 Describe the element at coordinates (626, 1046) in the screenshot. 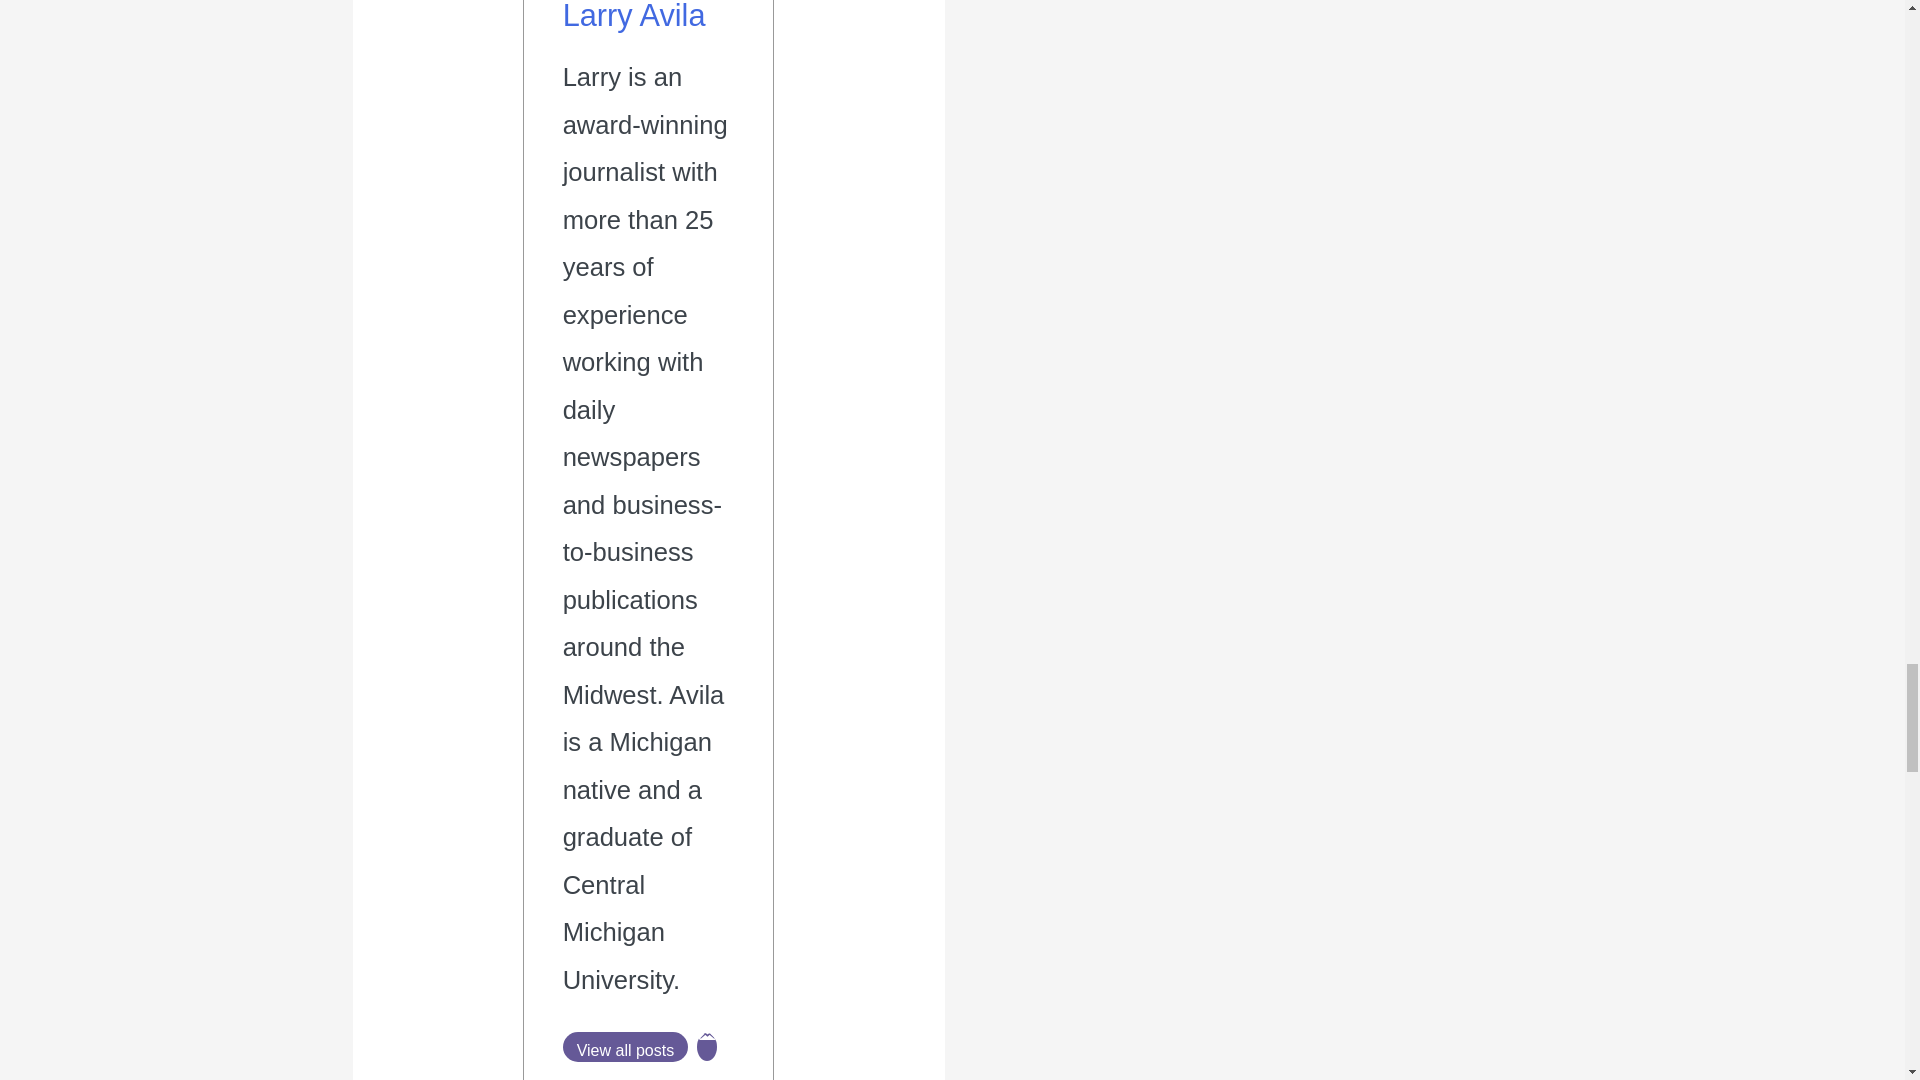

I see `View all posts` at that location.